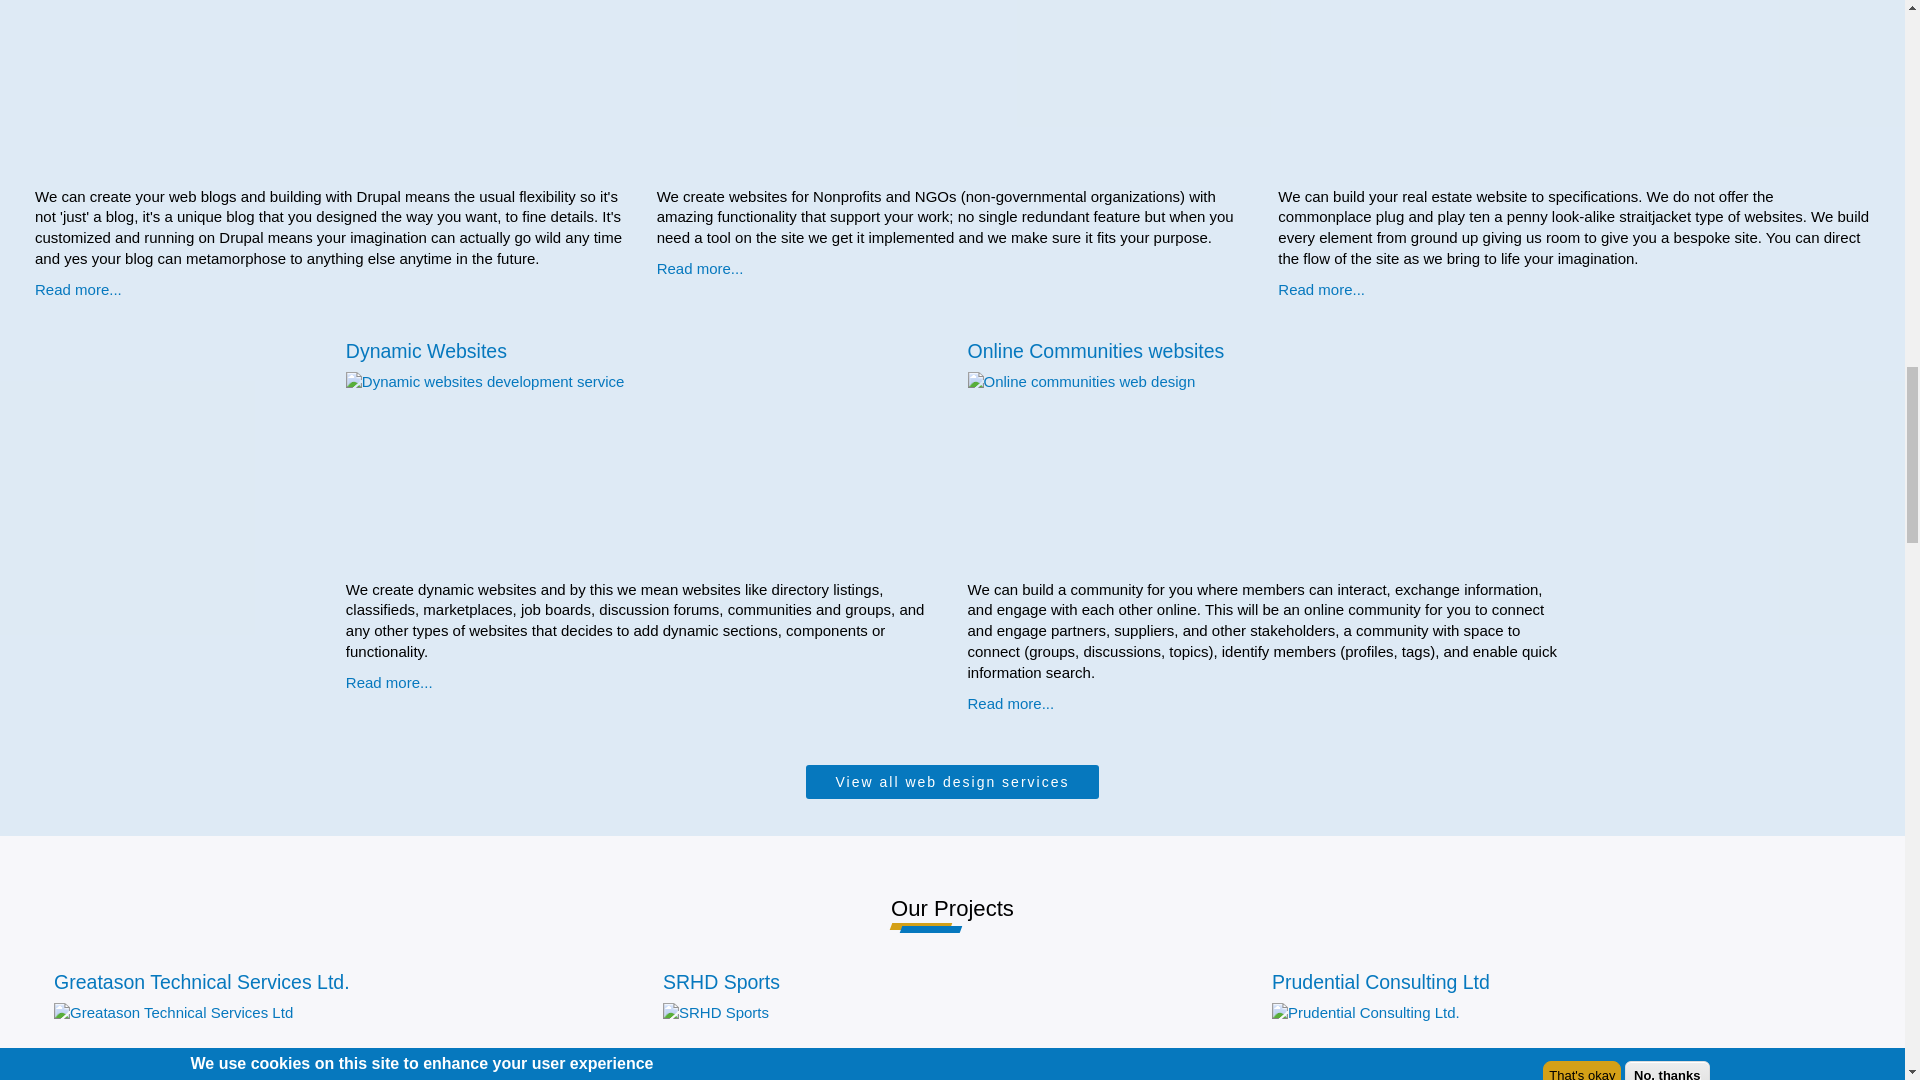  I want to click on Nonprofit and NGO website development service, so click(896, 90).